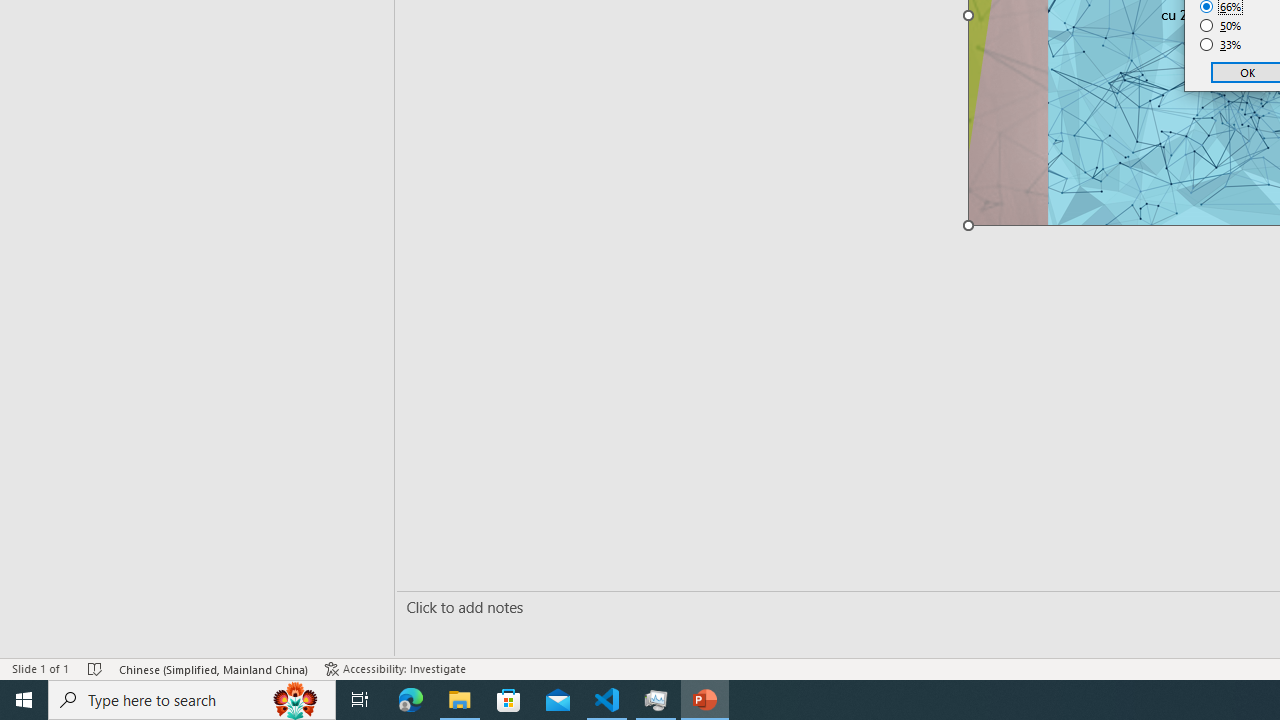  Describe the element at coordinates (607, 700) in the screenshot. I see `Visual Studio Code - 1 running window` at that location.